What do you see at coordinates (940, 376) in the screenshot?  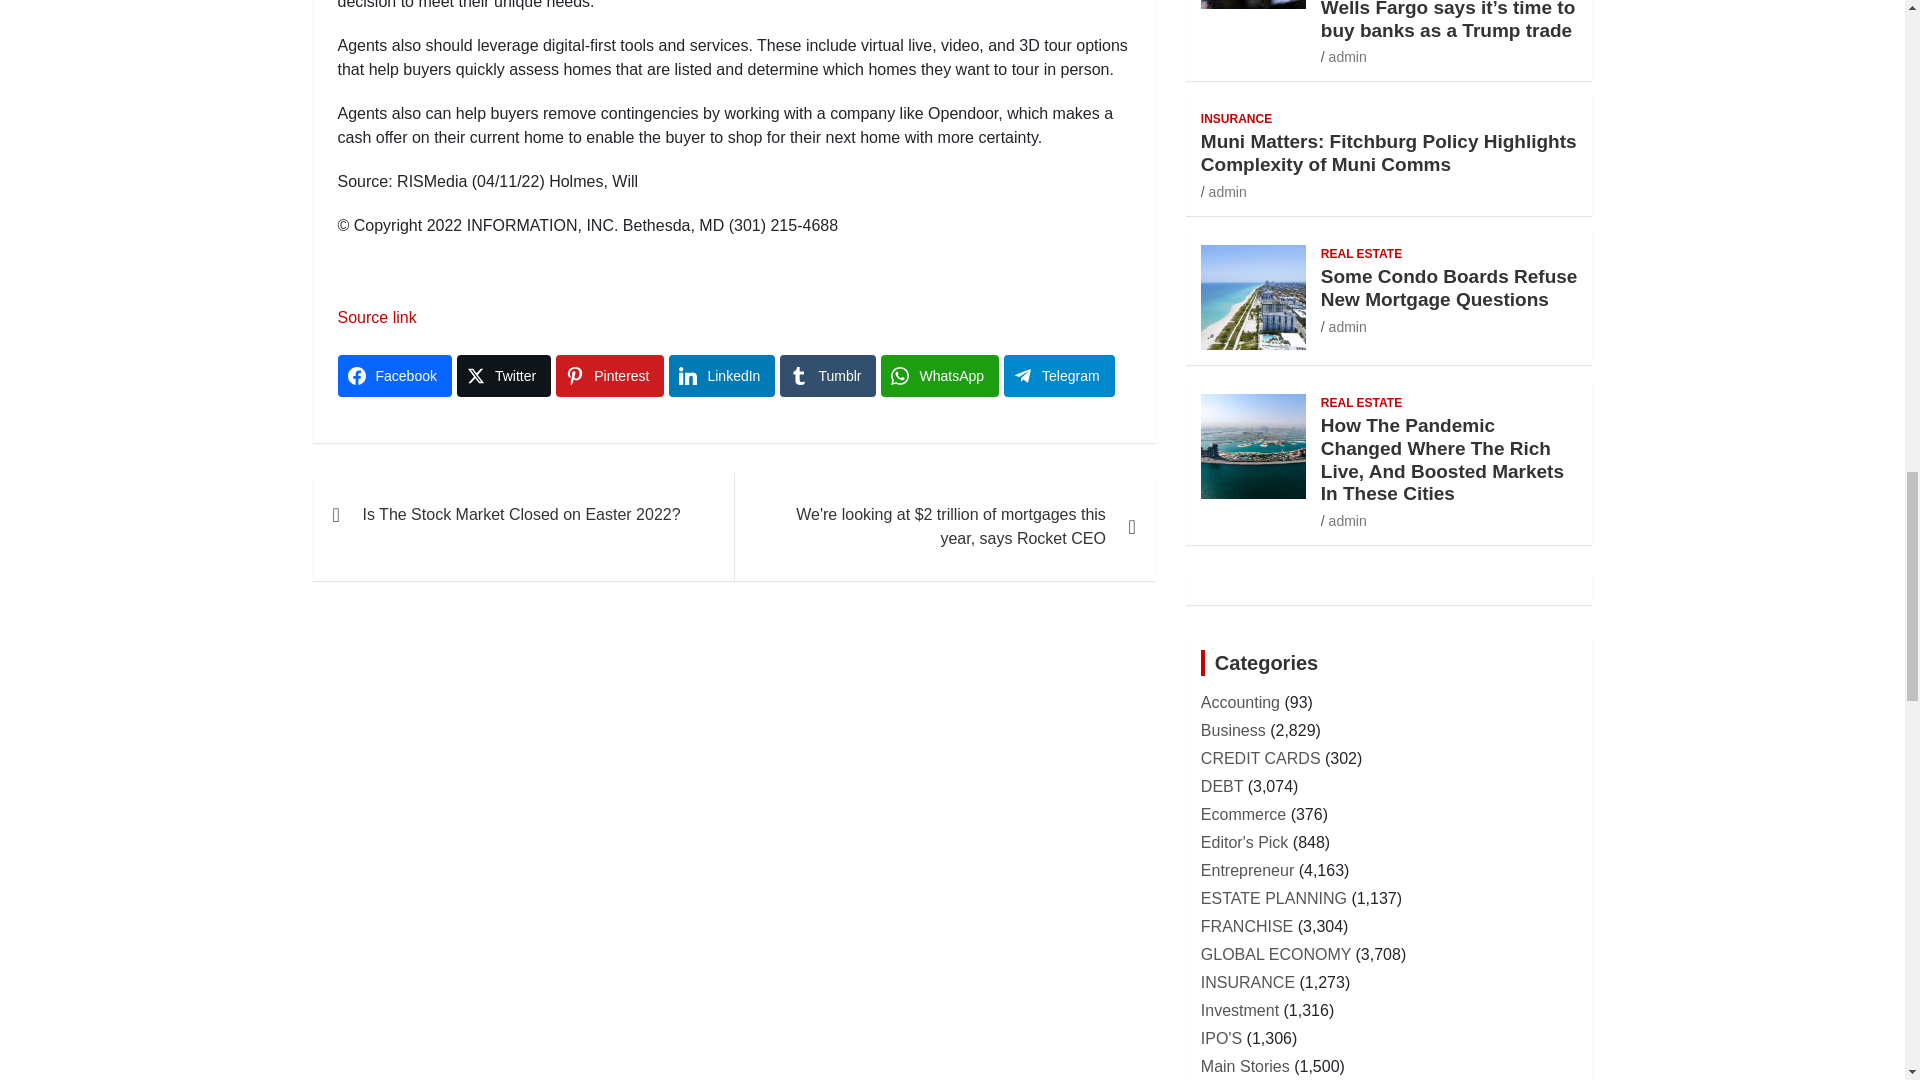 I see `Share on WhatsApp` at bounding box center [940, 376].